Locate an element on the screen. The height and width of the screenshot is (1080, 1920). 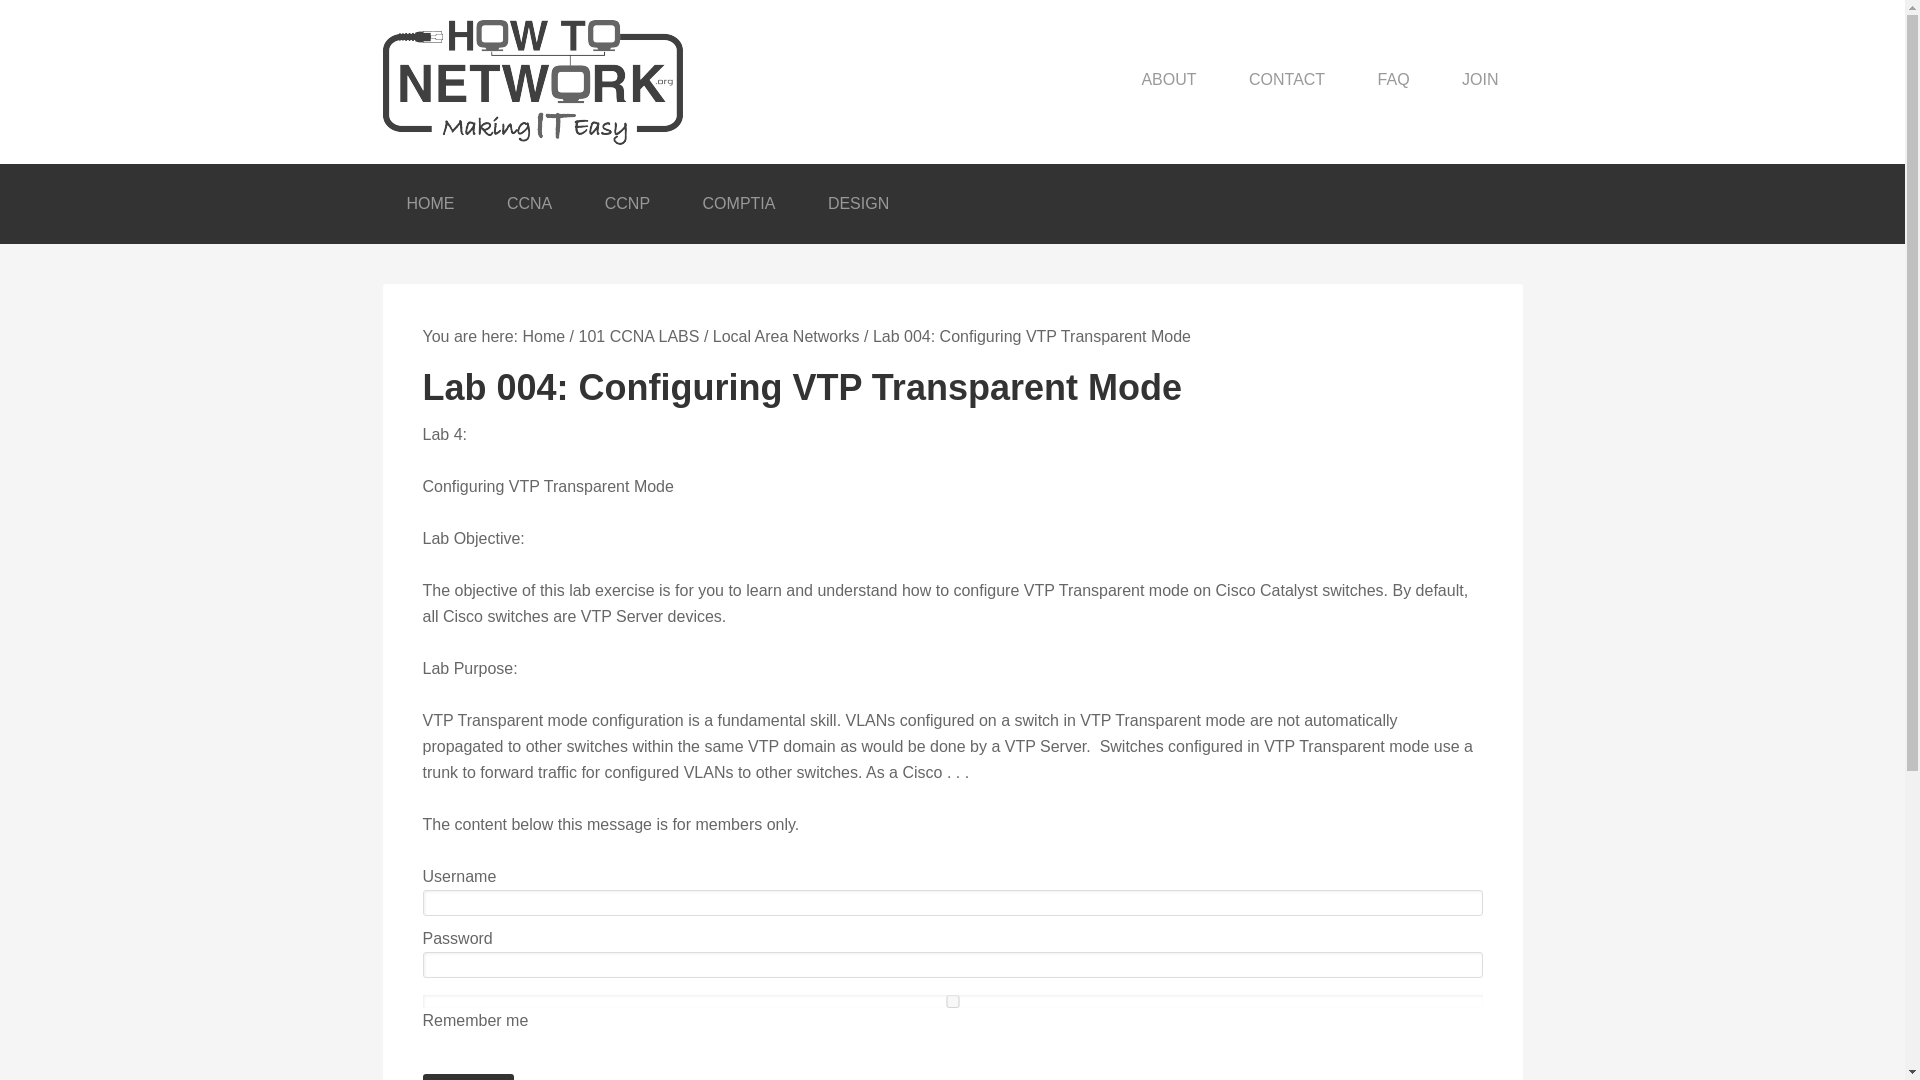
Home is located at coordinates (543, 336).